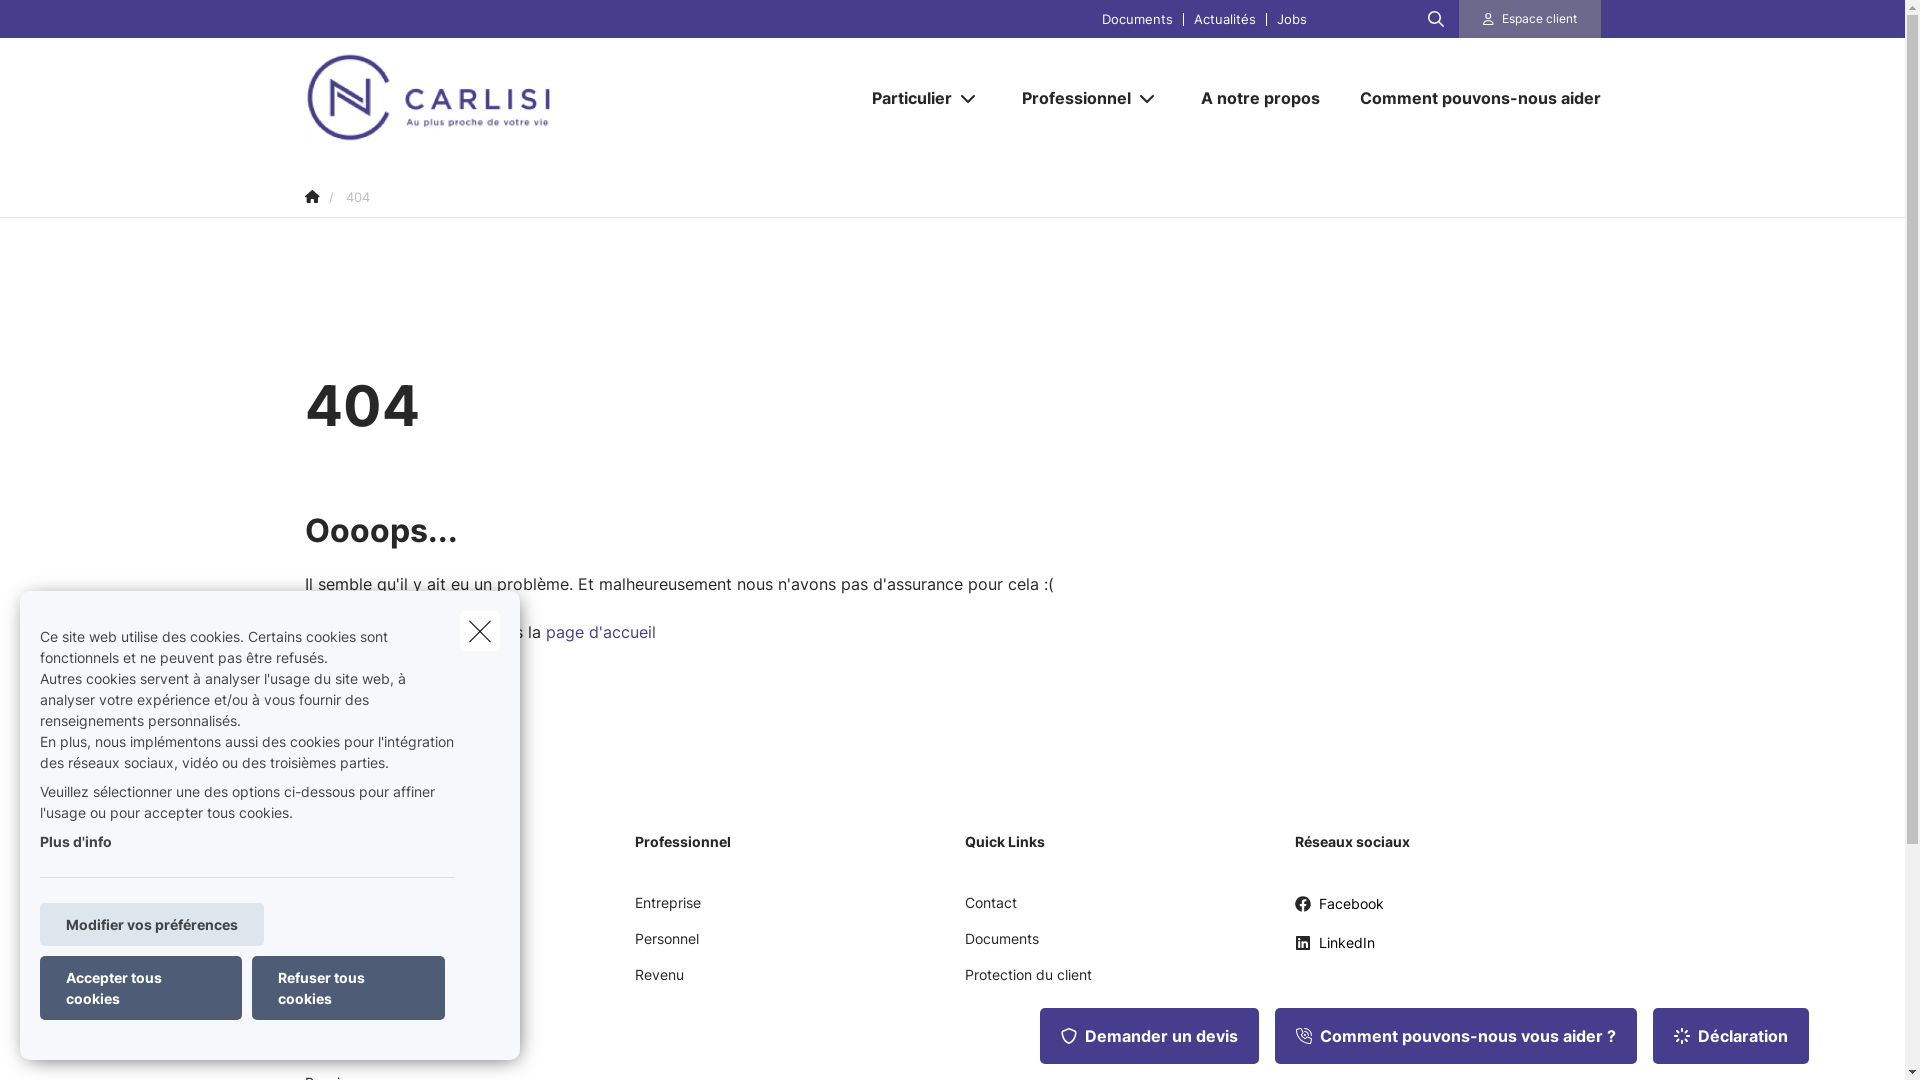 This screenshot has width=1920, height=1080. Describe the element at coordinates (1069, 98) in the screenshot. I see `Professionnel` at that location.